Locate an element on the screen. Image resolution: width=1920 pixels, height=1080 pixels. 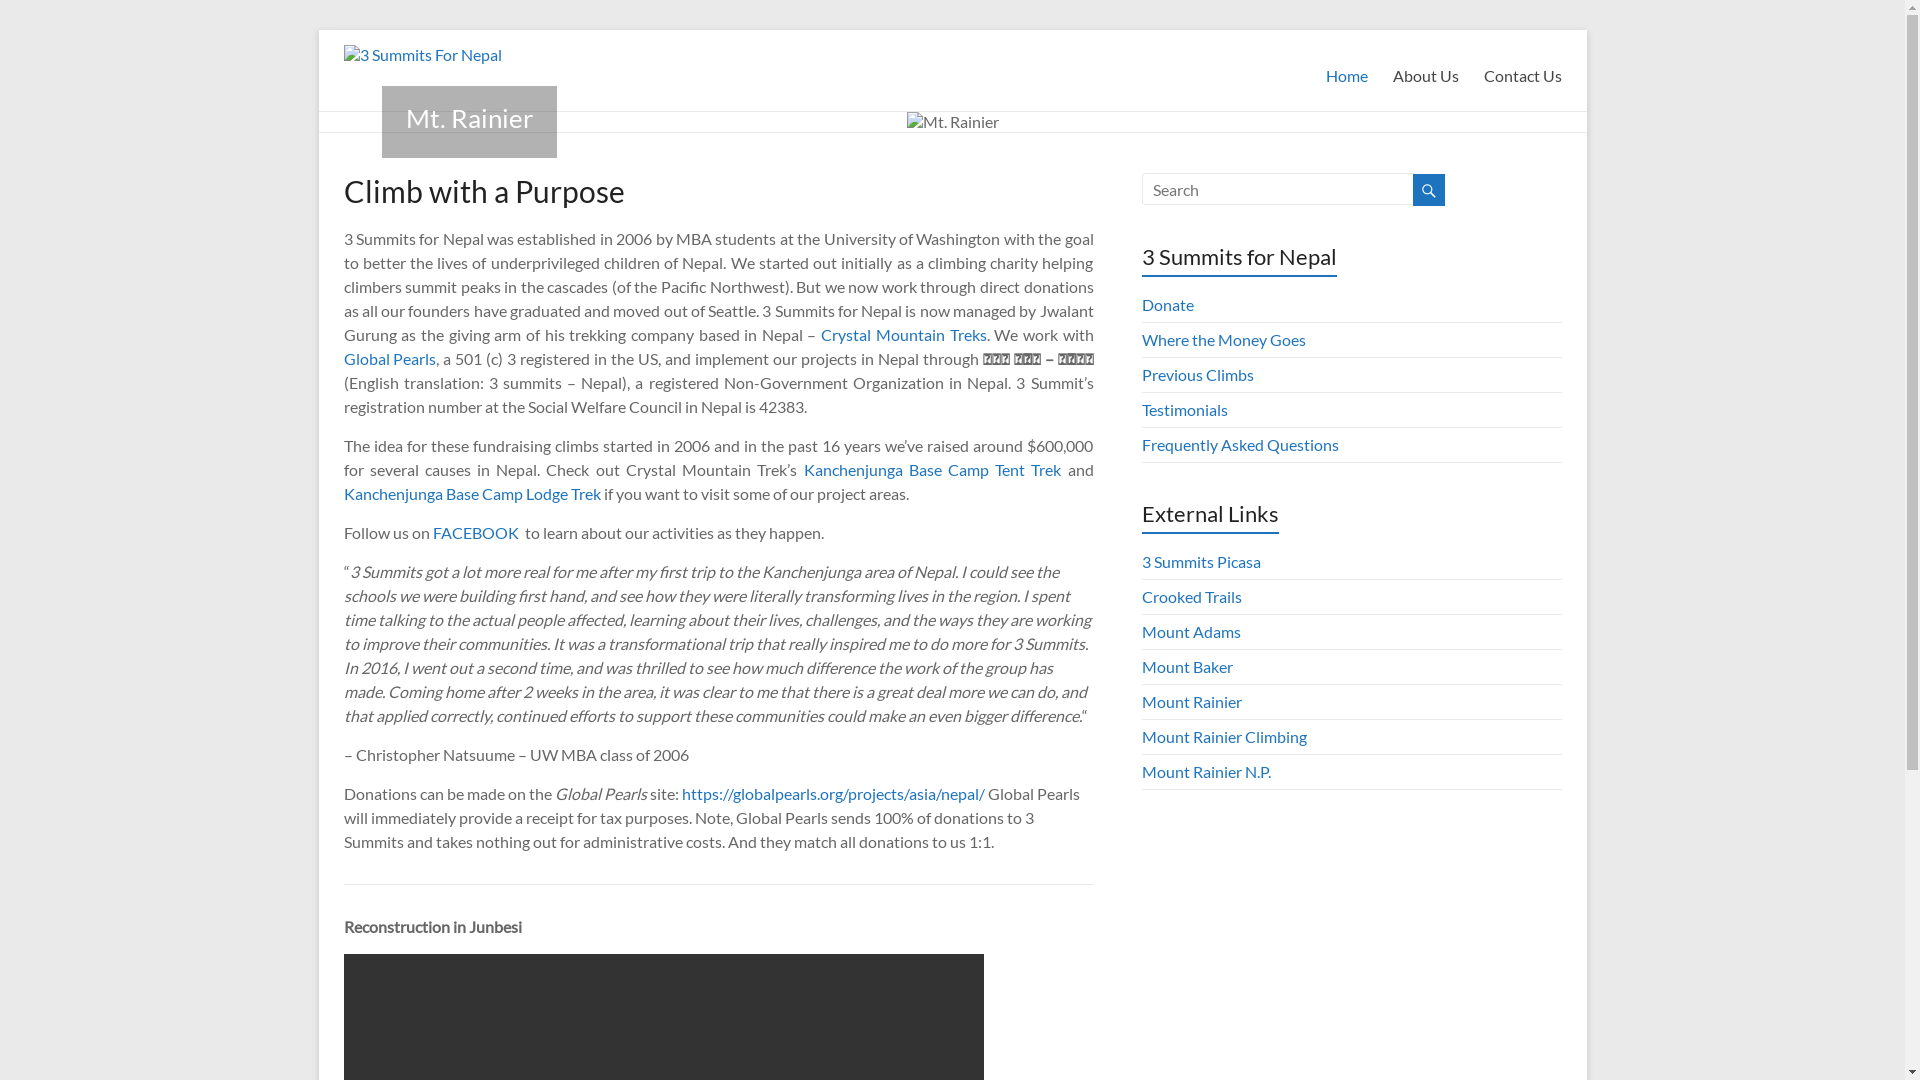
Previous Climbs is located at coordinates (1198, 374).